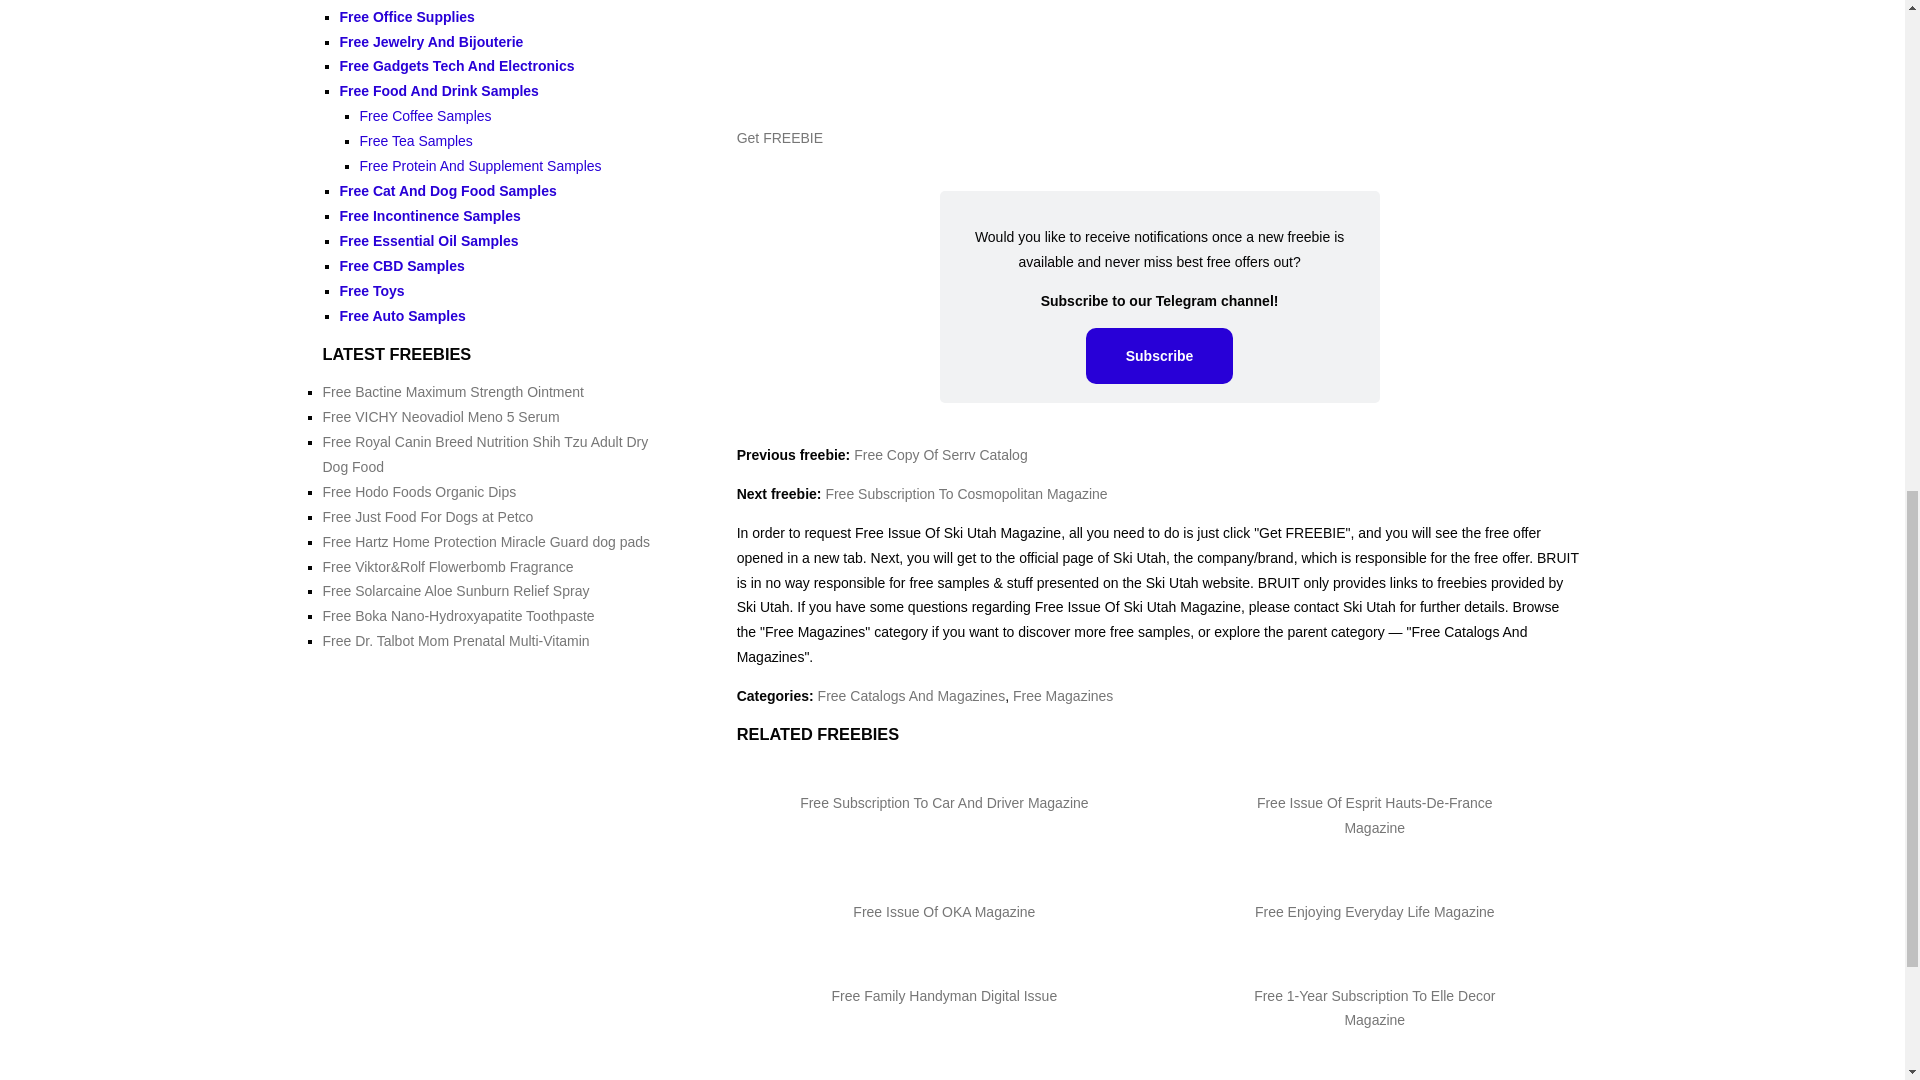  Describe the element at coordinates (1160, 56) in the screenshot. I see `Advertisement` at that location.